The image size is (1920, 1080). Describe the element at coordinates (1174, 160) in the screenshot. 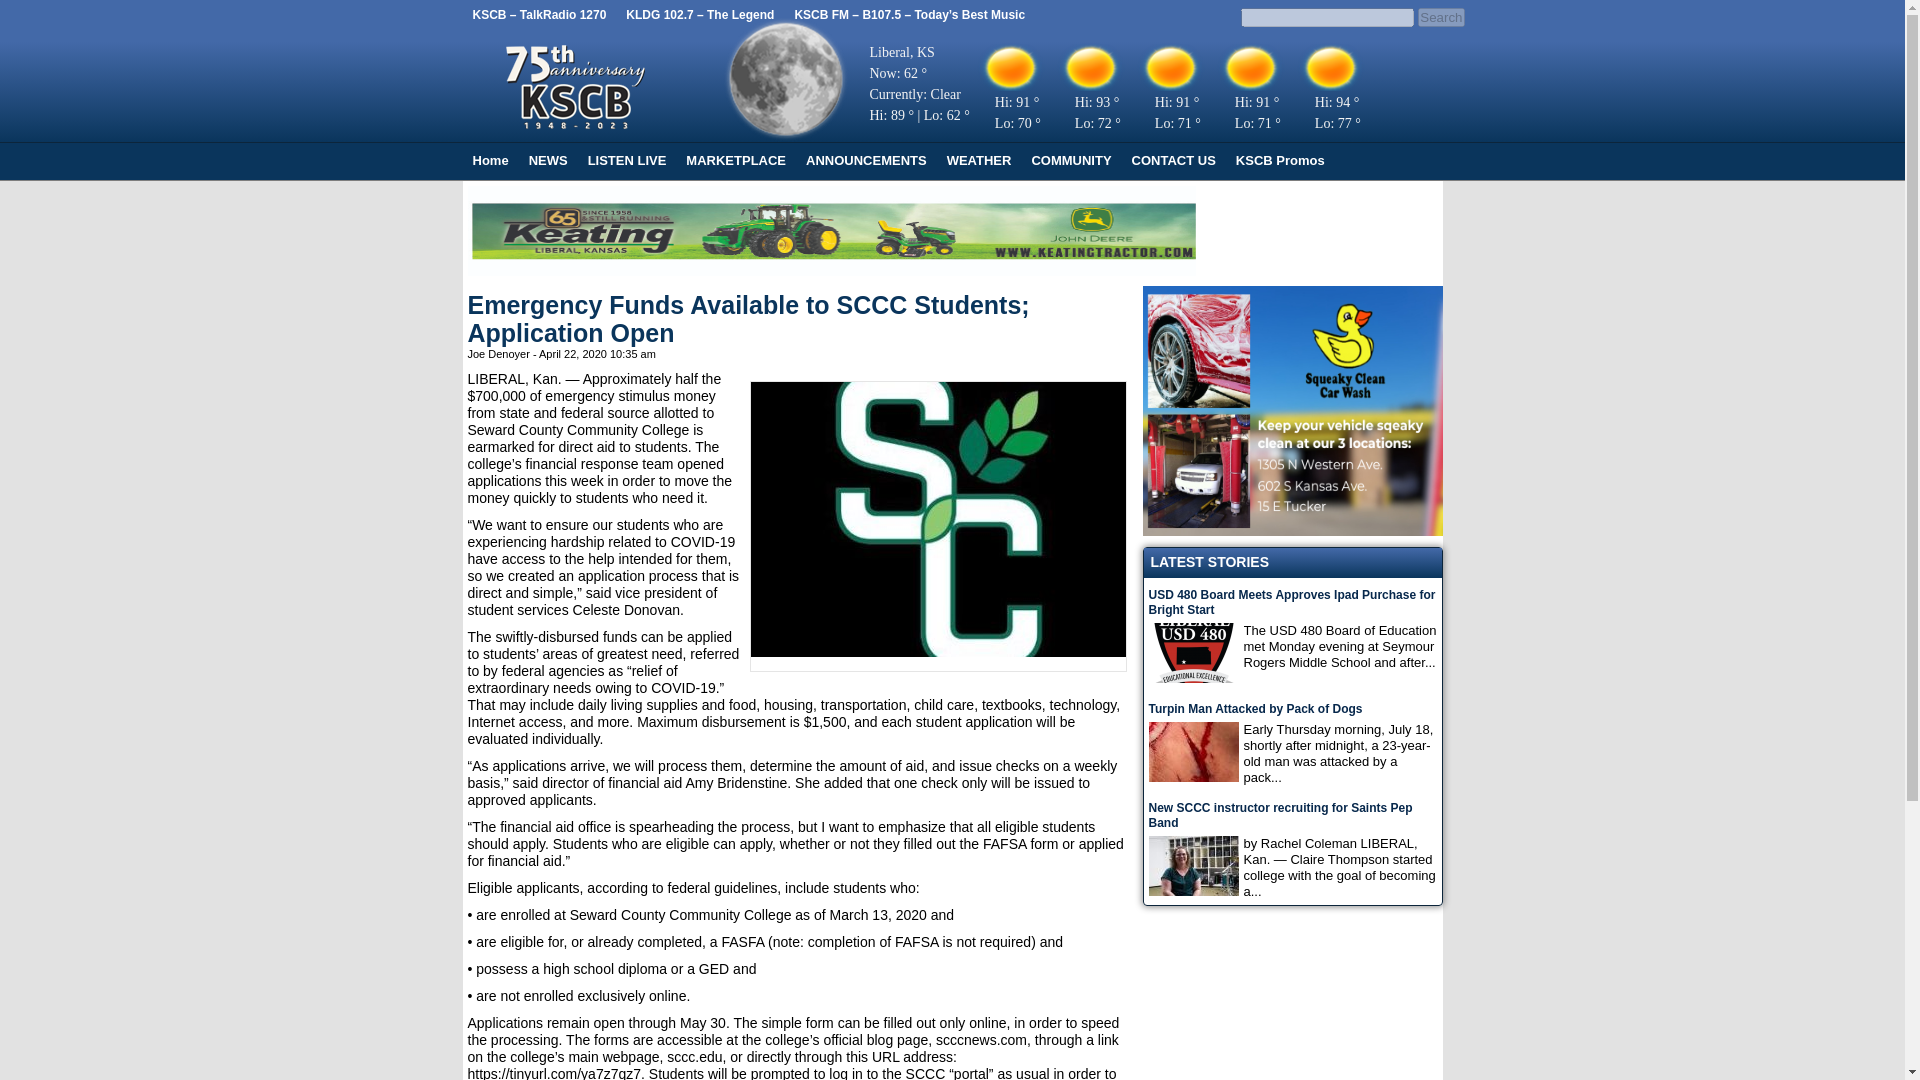

I see `CONTACT US` at that location.